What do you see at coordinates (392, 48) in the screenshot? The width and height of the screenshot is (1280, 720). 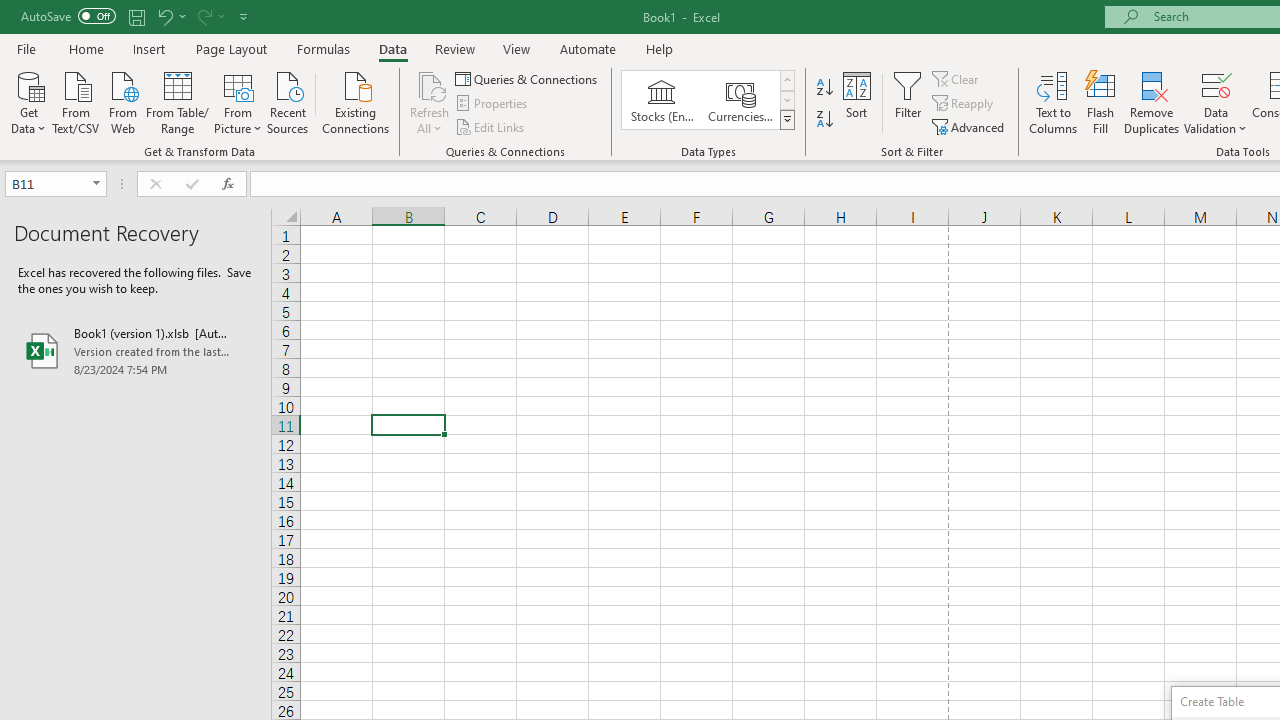 I see `Data` at bounding box center [392, 48].